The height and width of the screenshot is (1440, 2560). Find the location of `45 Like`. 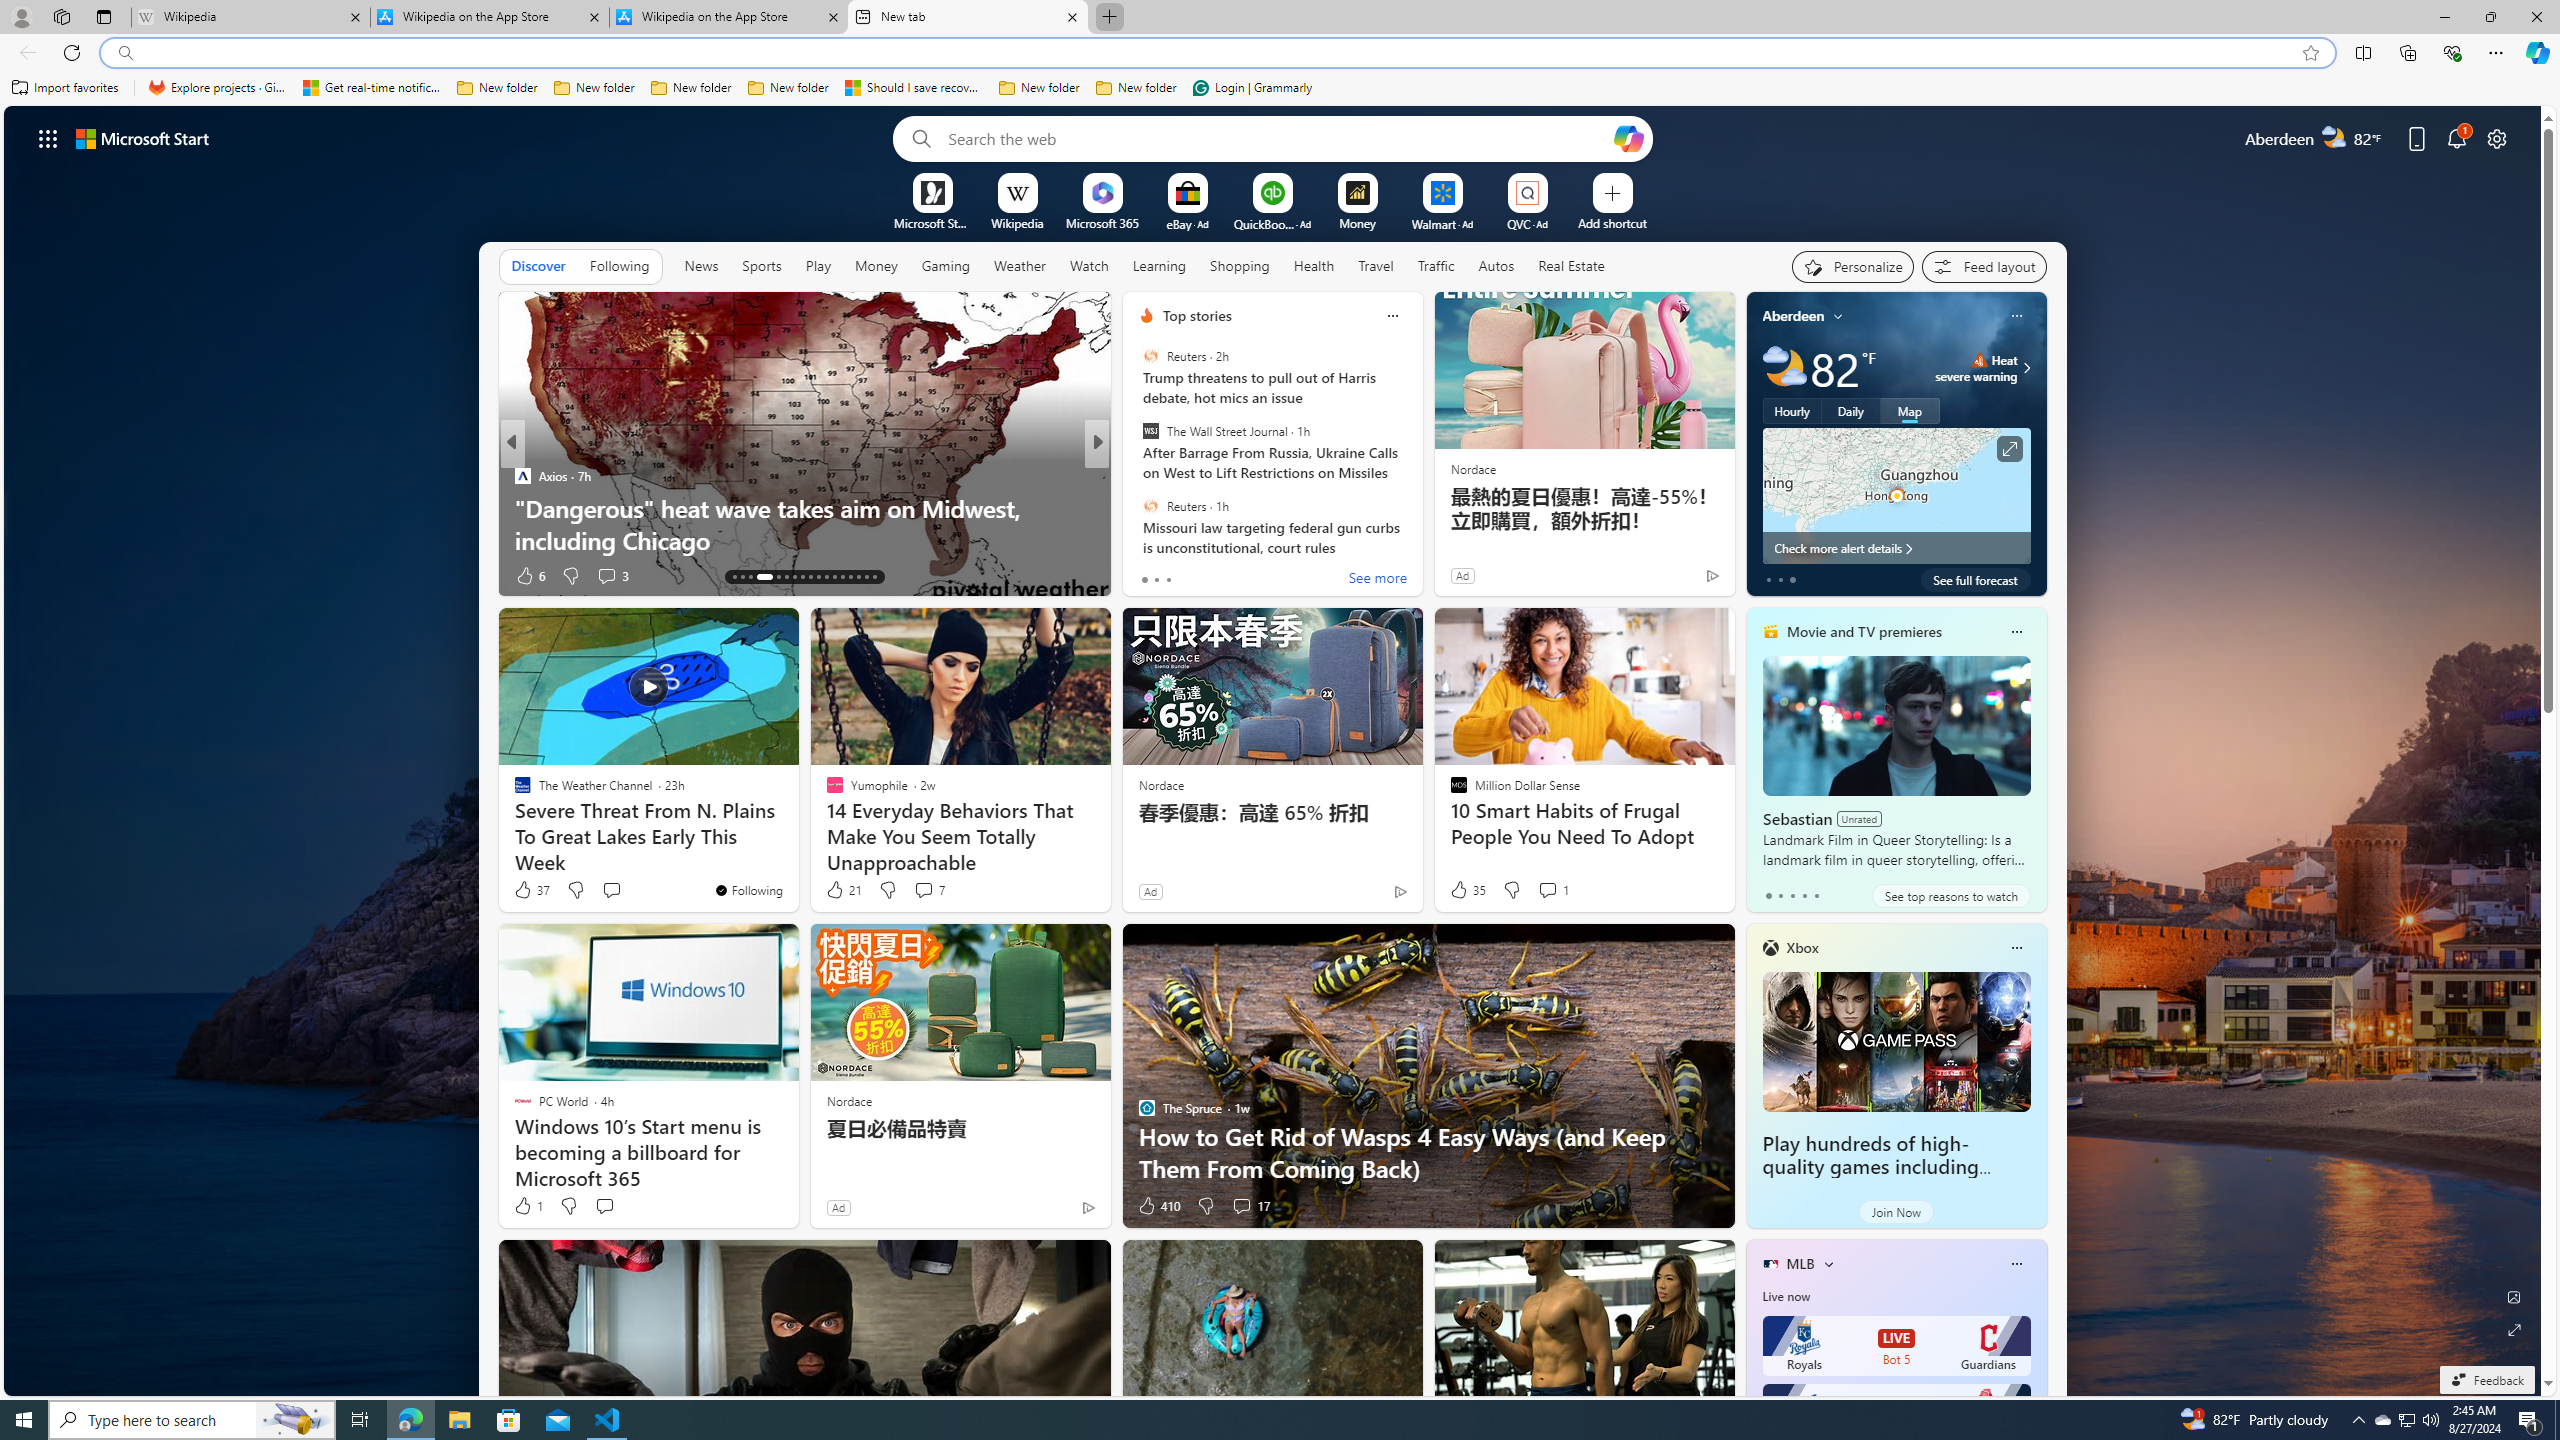

45 Like is located at coordinates (1148, 576).